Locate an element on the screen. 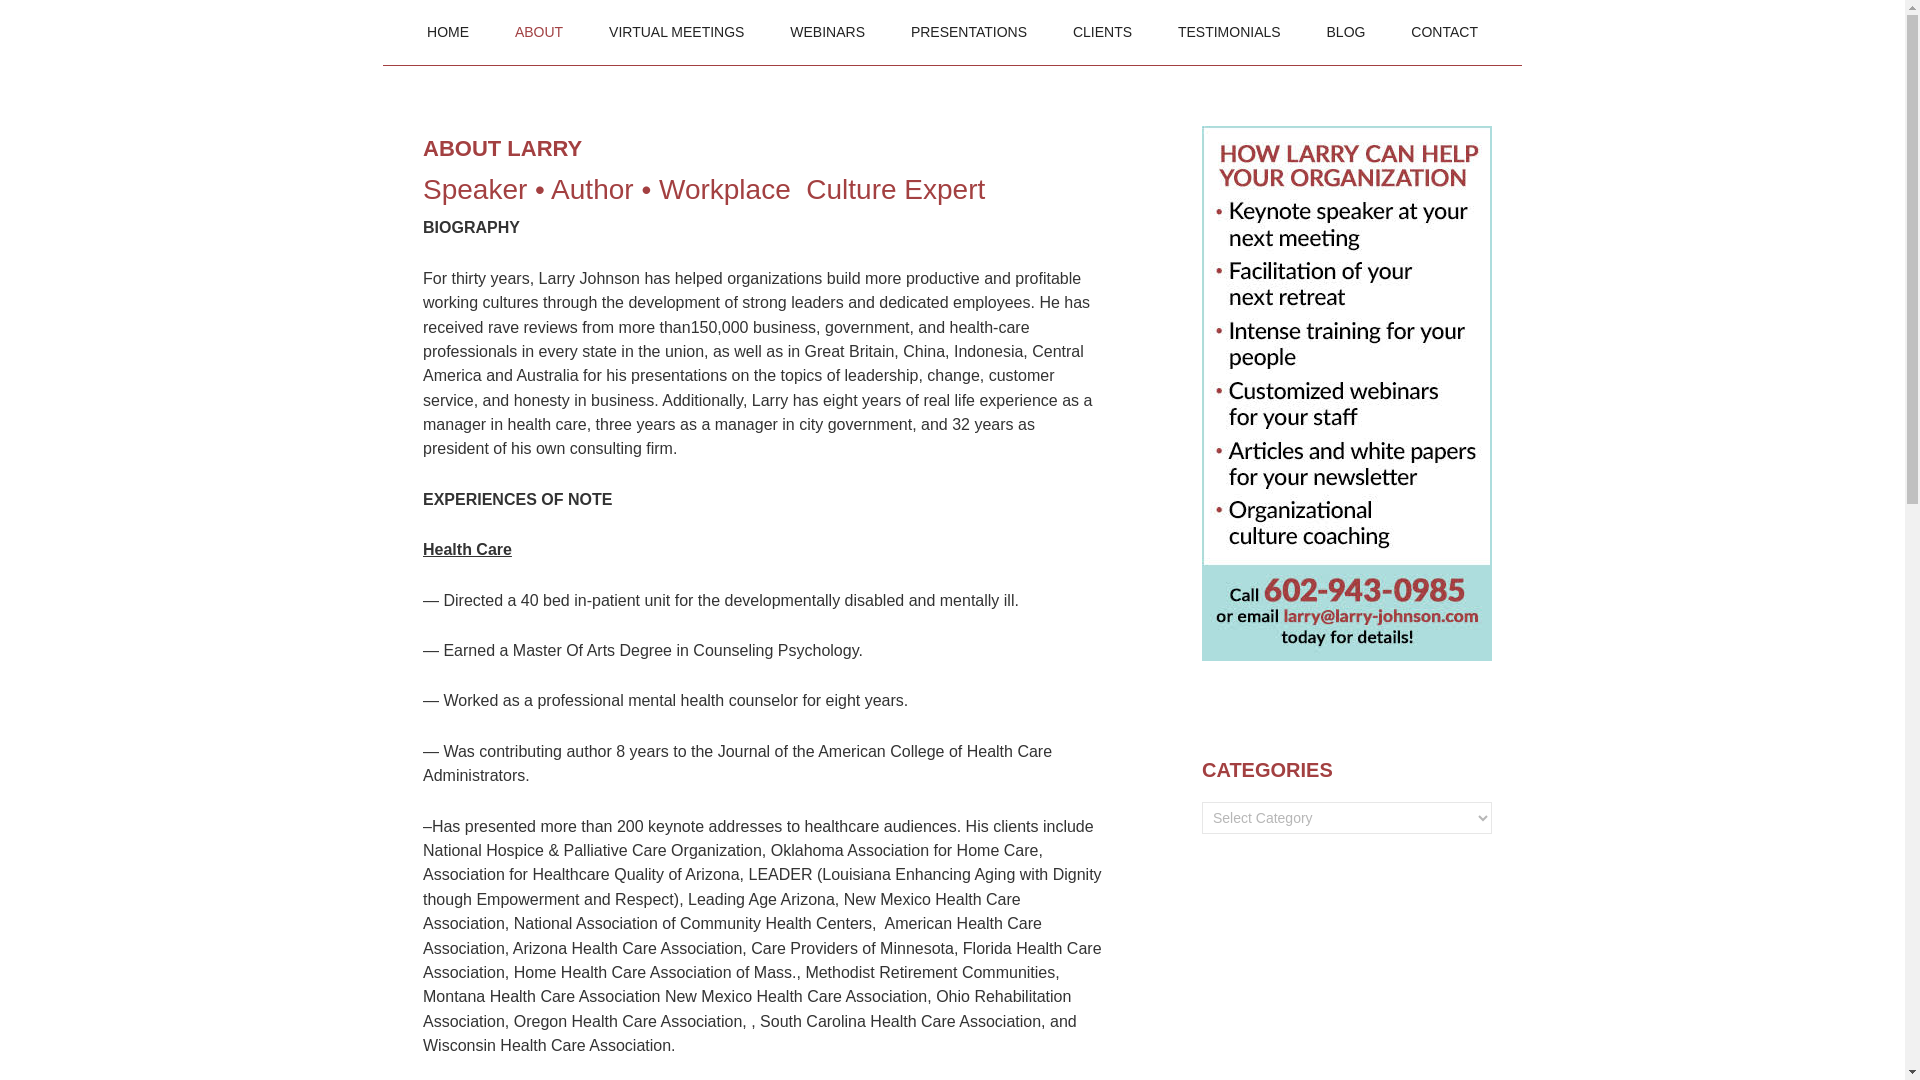  CLIENTS is located at coordinates (1102, 32).